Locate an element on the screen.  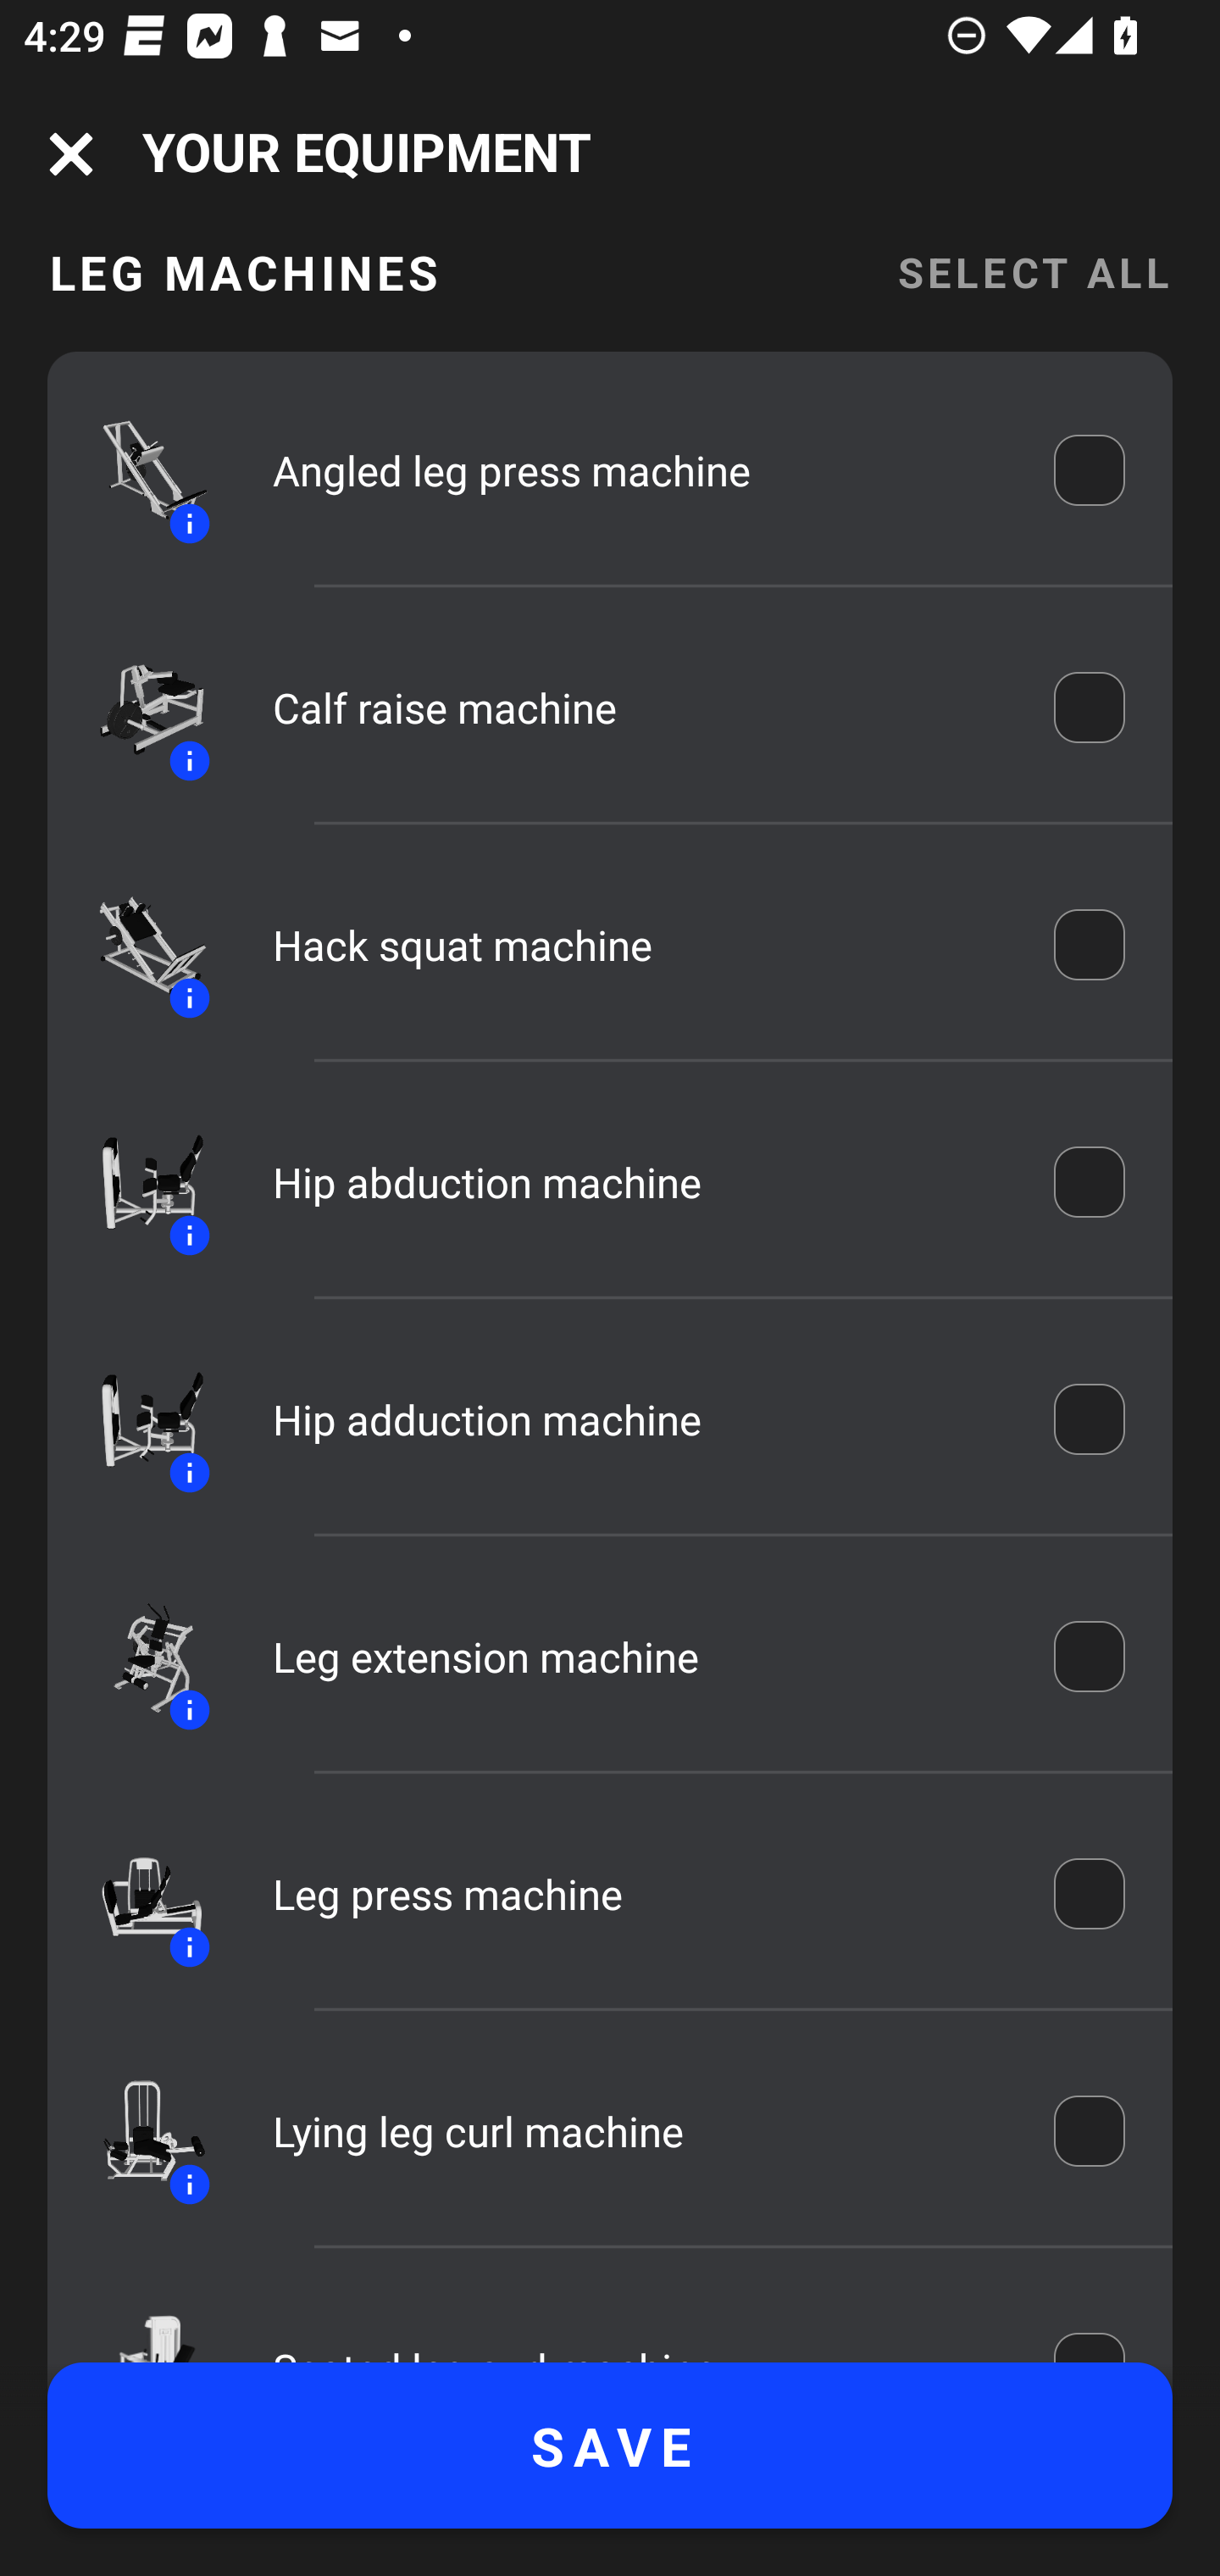
Equipment icon Information icon is located at coordinates (136, 1895).